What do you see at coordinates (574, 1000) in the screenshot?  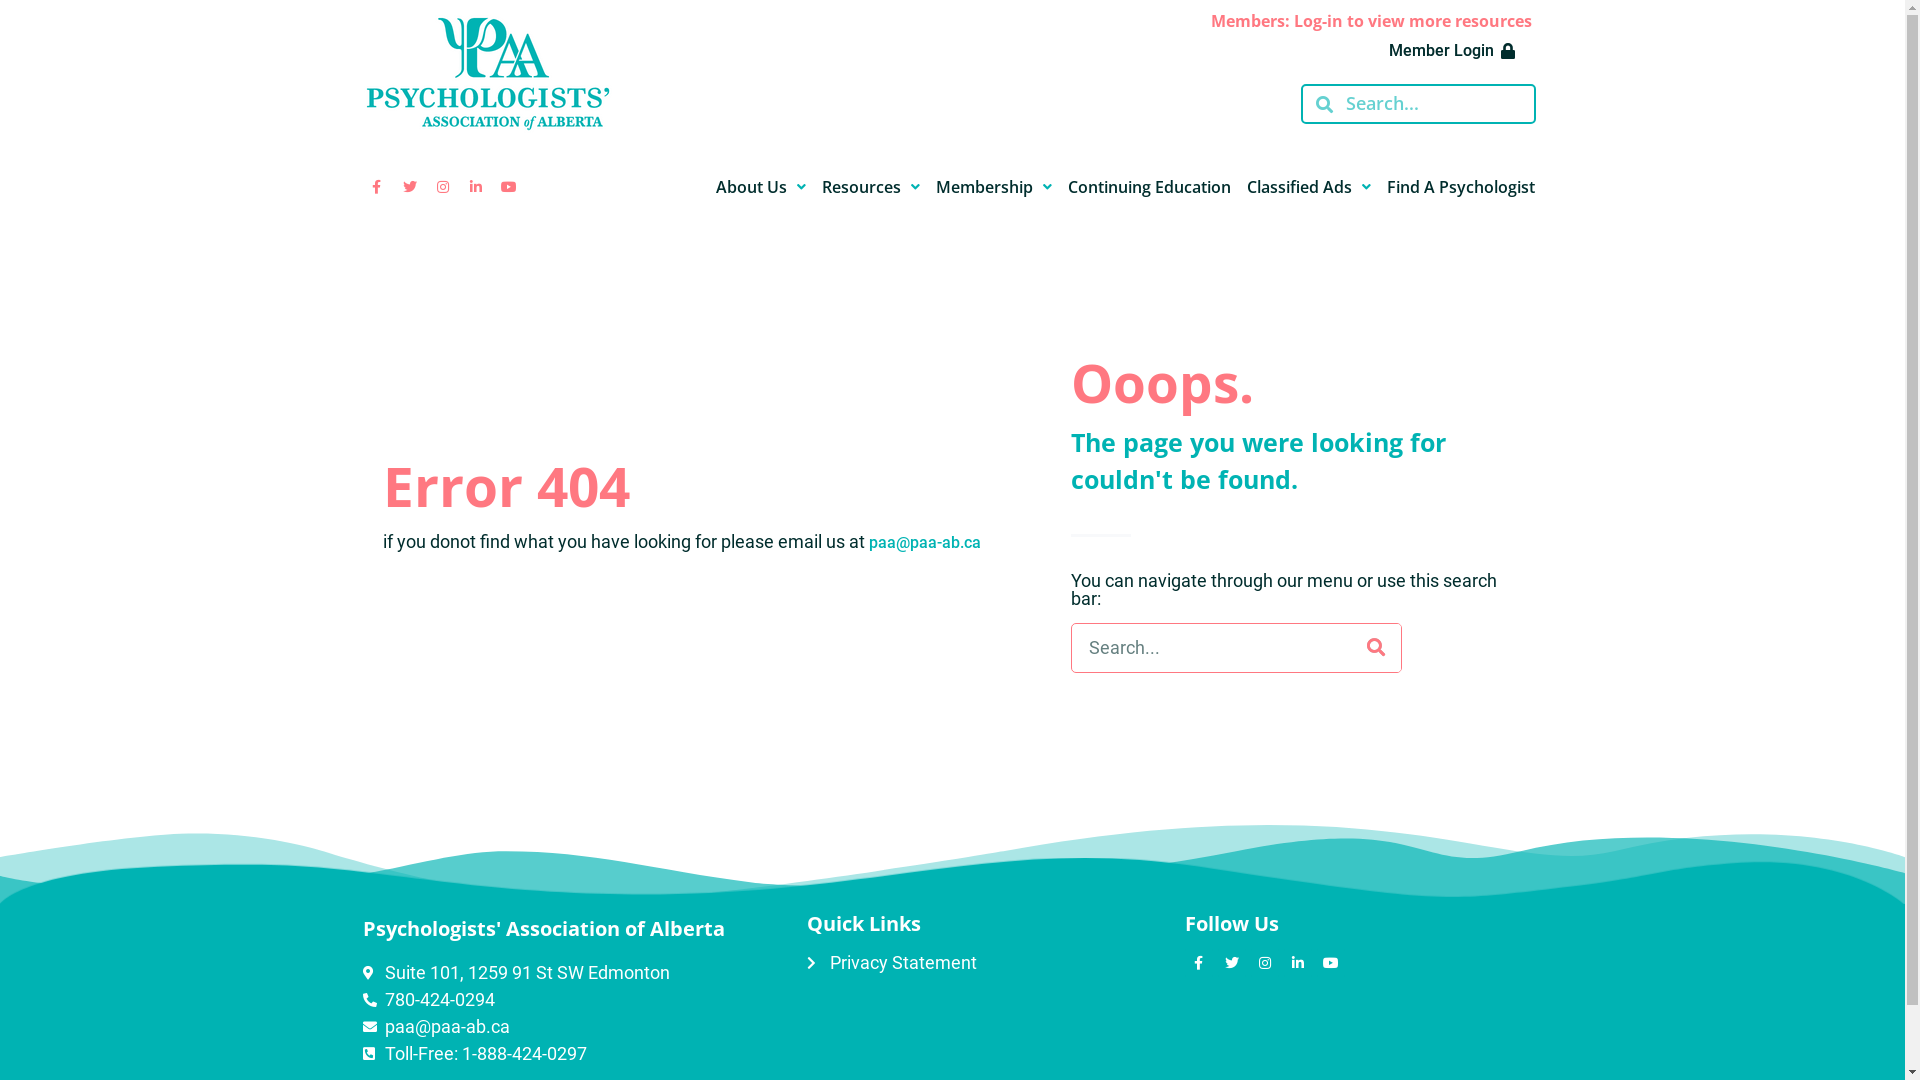 I see `780-424-0294` at bounding box center [574, 1000].